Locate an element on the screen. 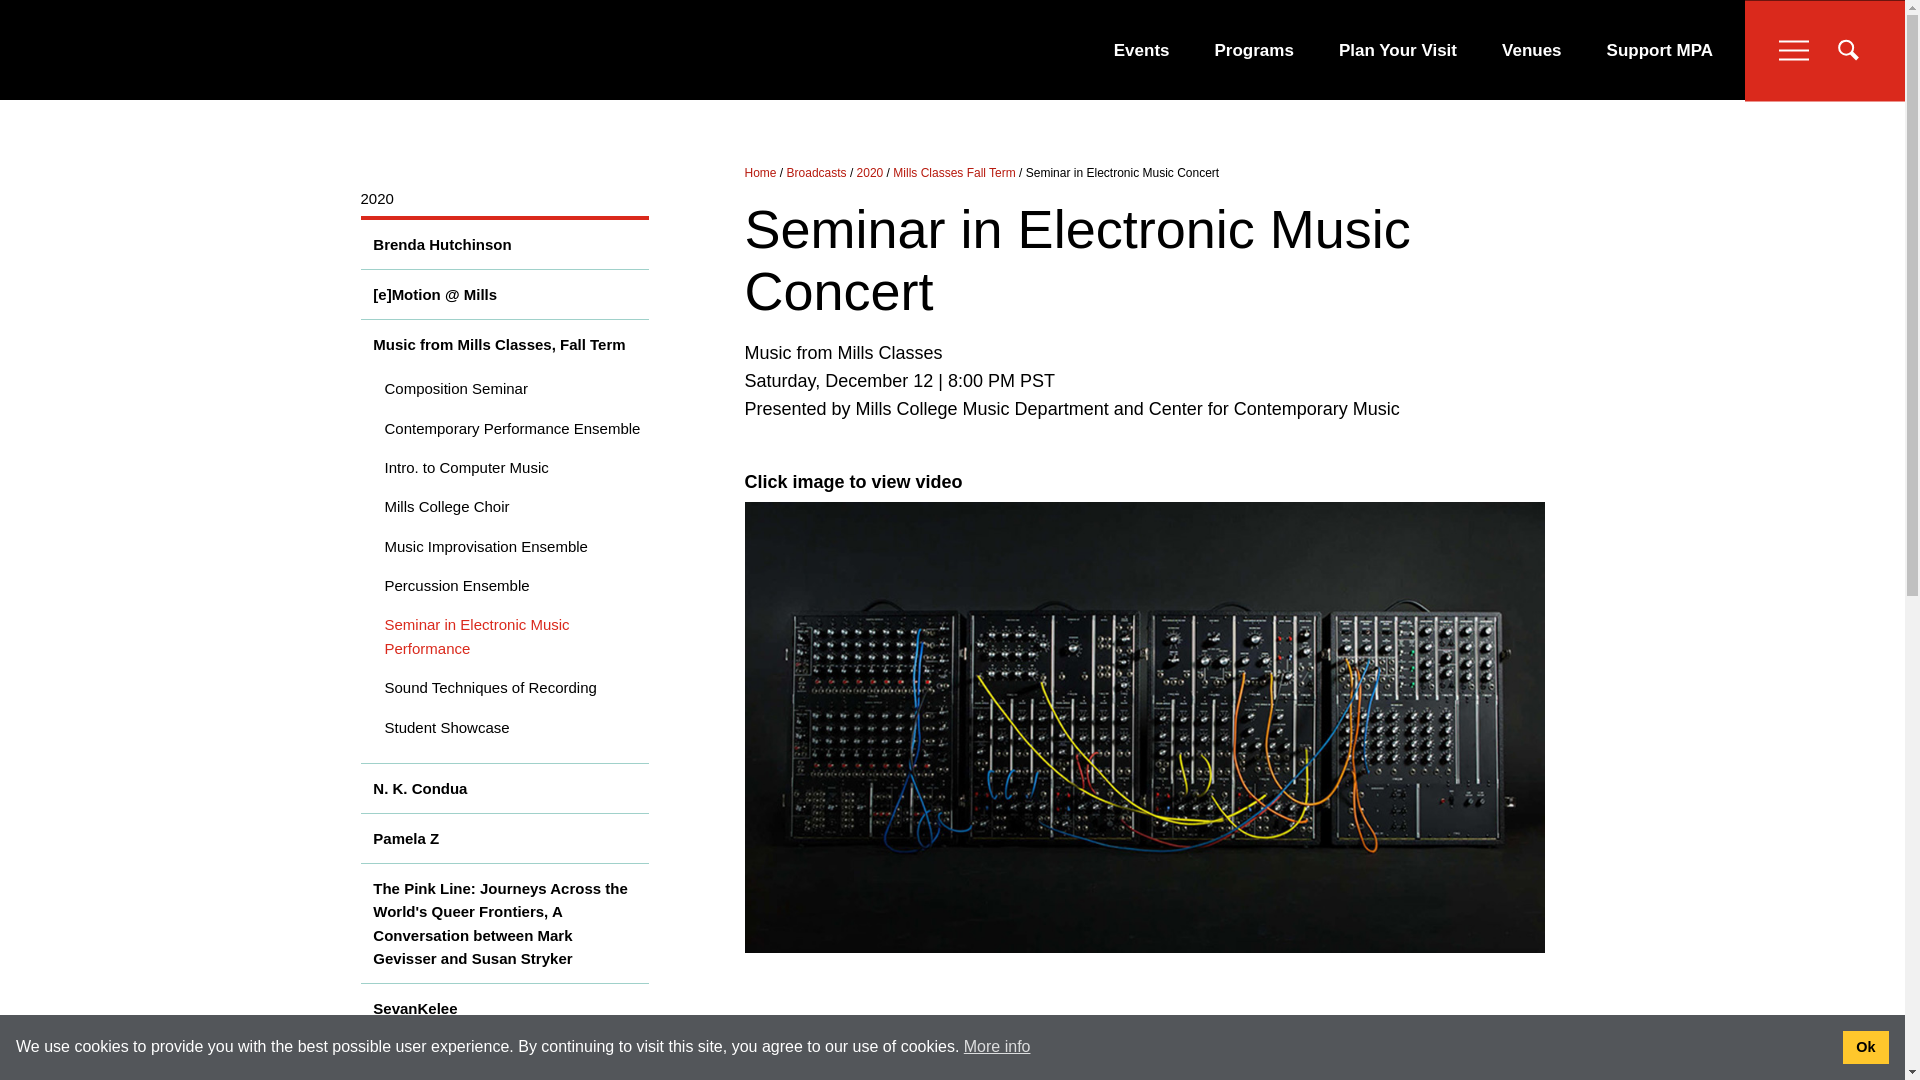 The height and width of the screenshot is (1080, 1920). Sound Techniques of Recording is located at coordinates (504, 688).